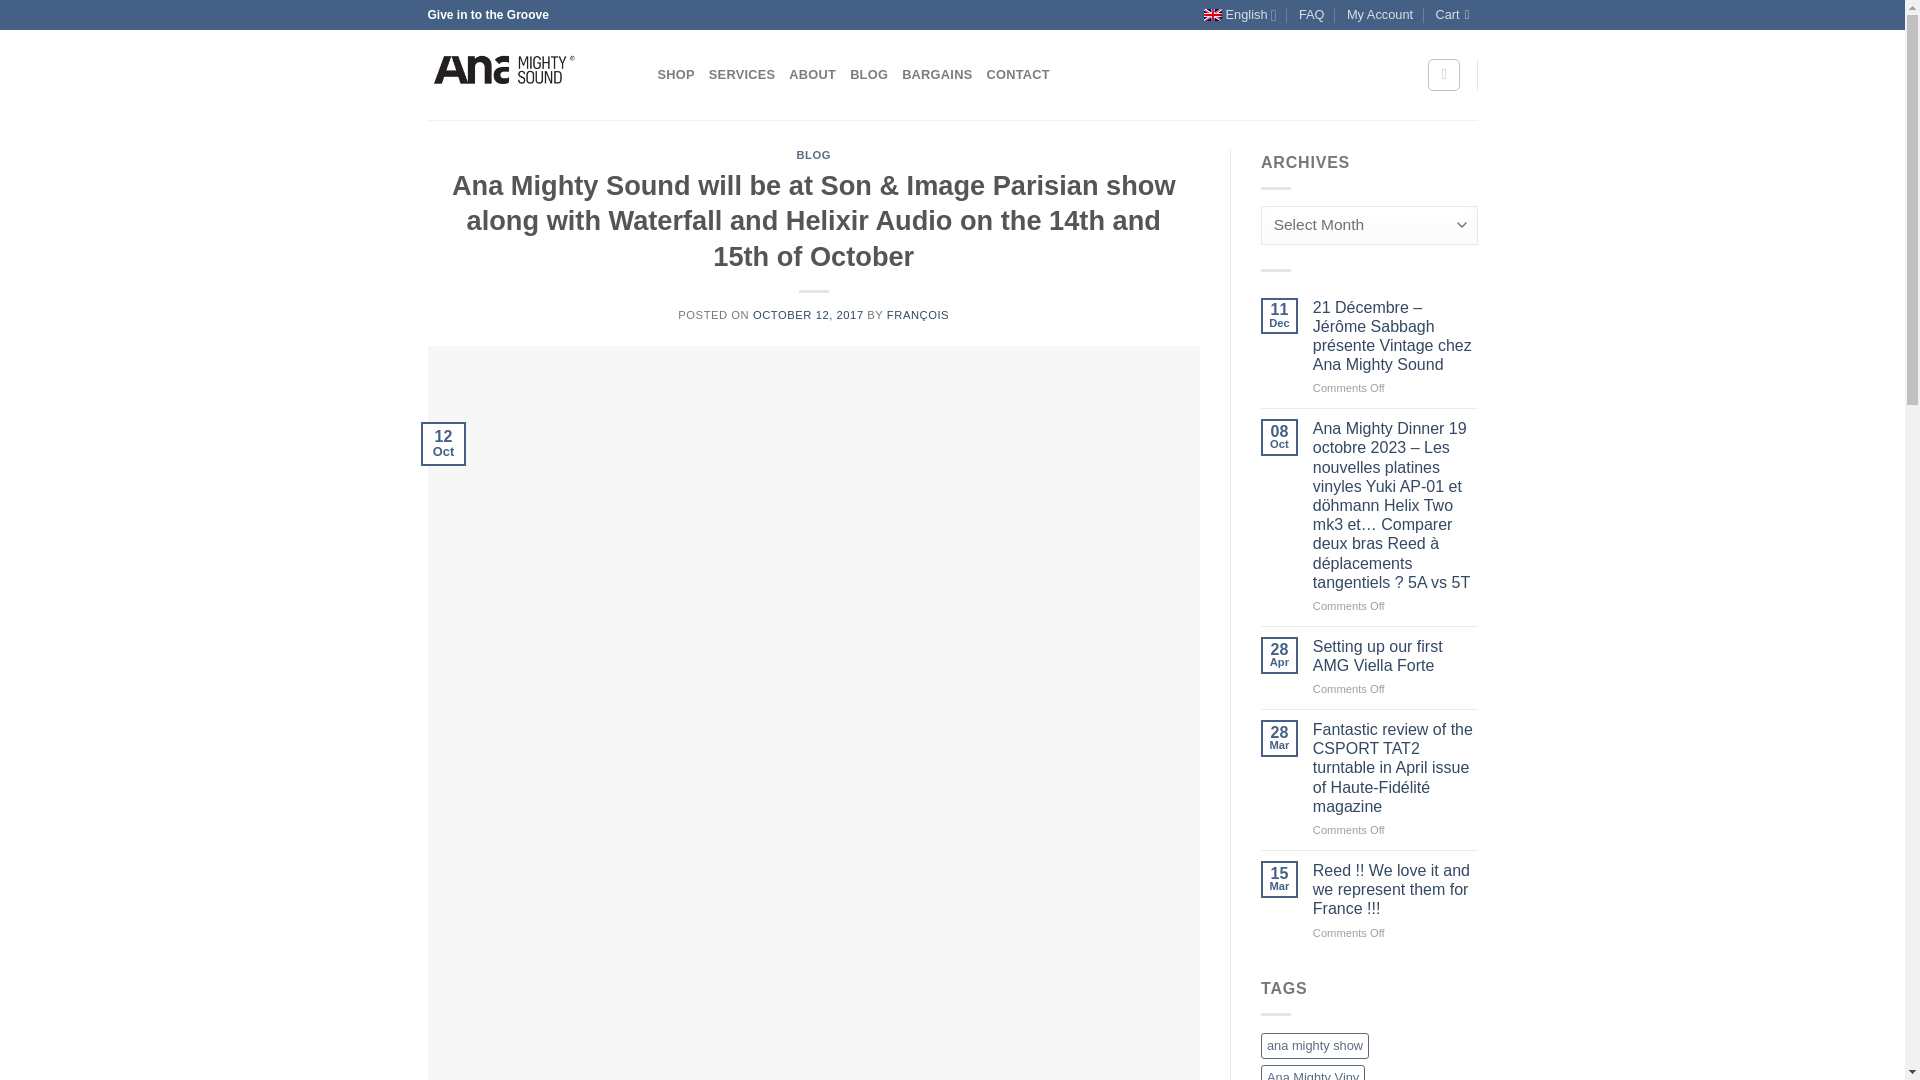  What do you see at coordinates (1455, 15) in the screenshot?
I see `Cart` at bounding box center [1455, 15].